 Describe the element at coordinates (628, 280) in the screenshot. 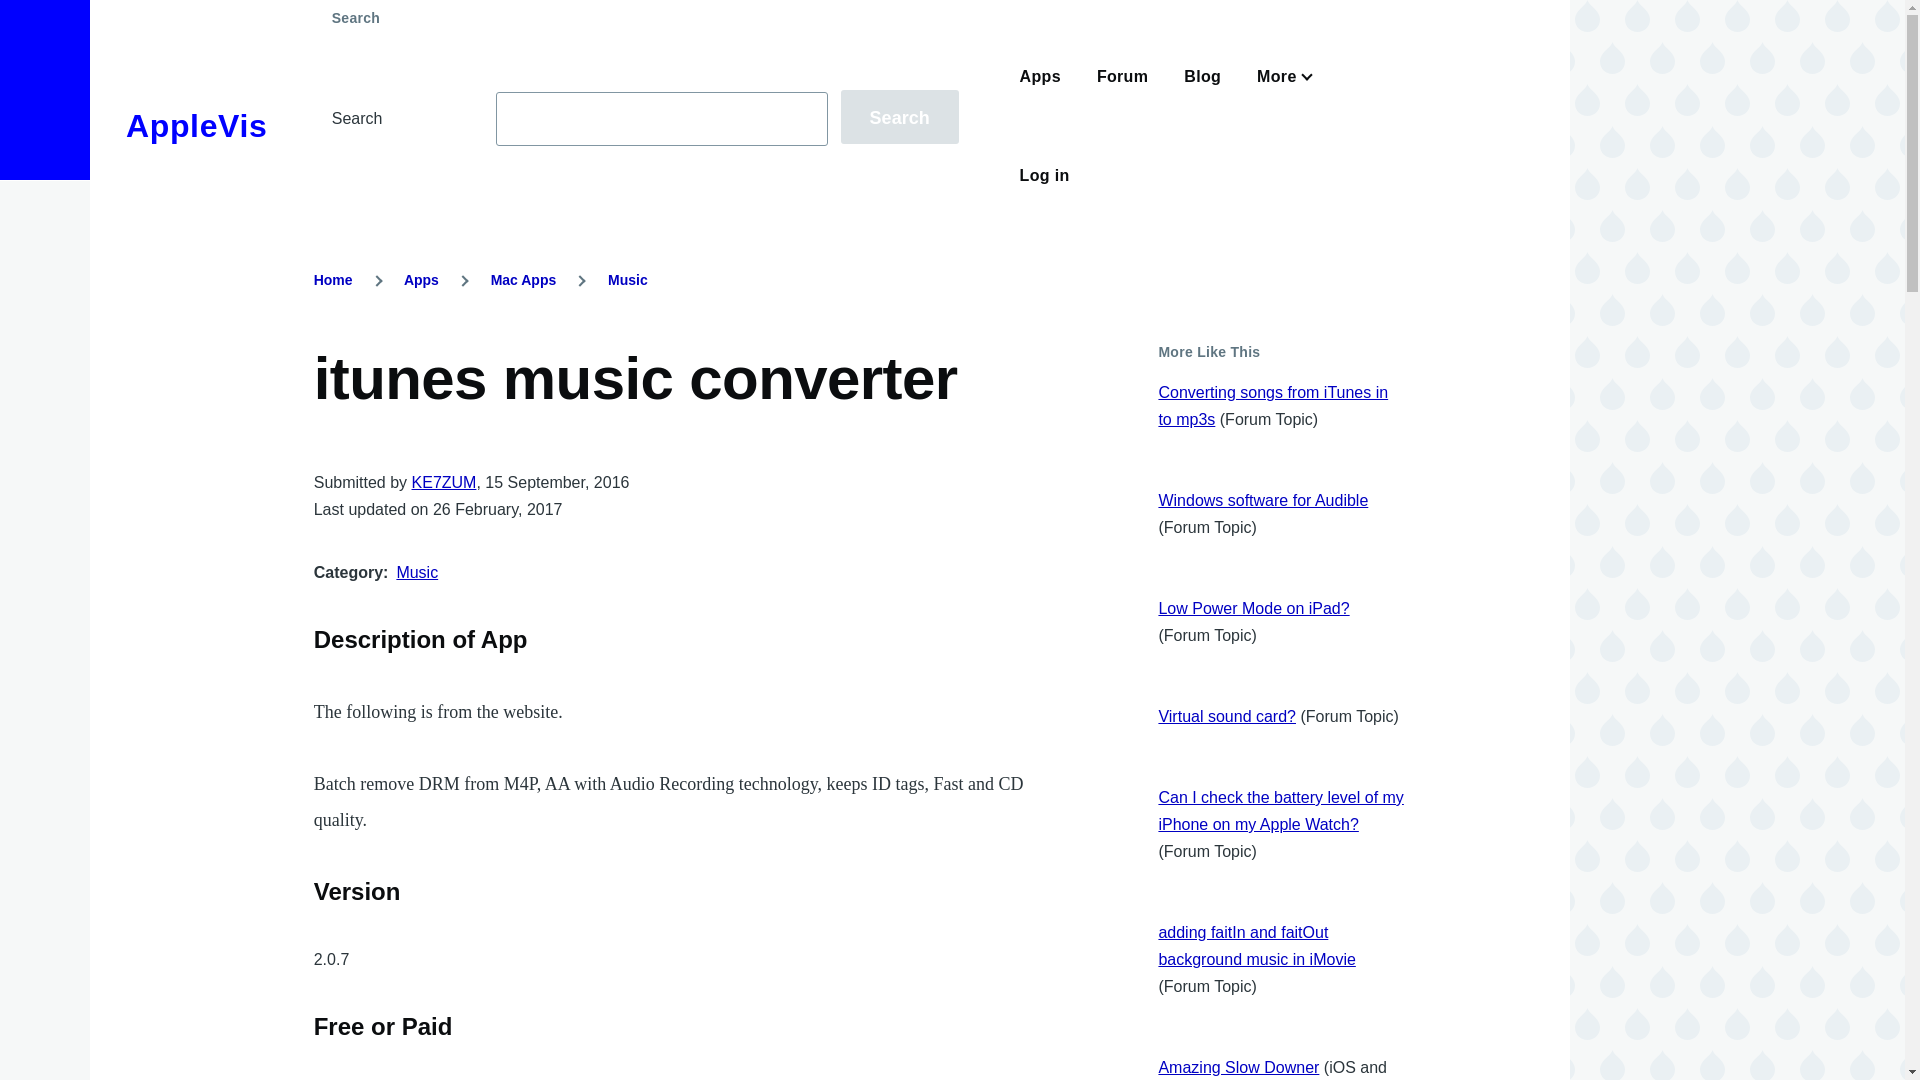

I see `Music` at that location.